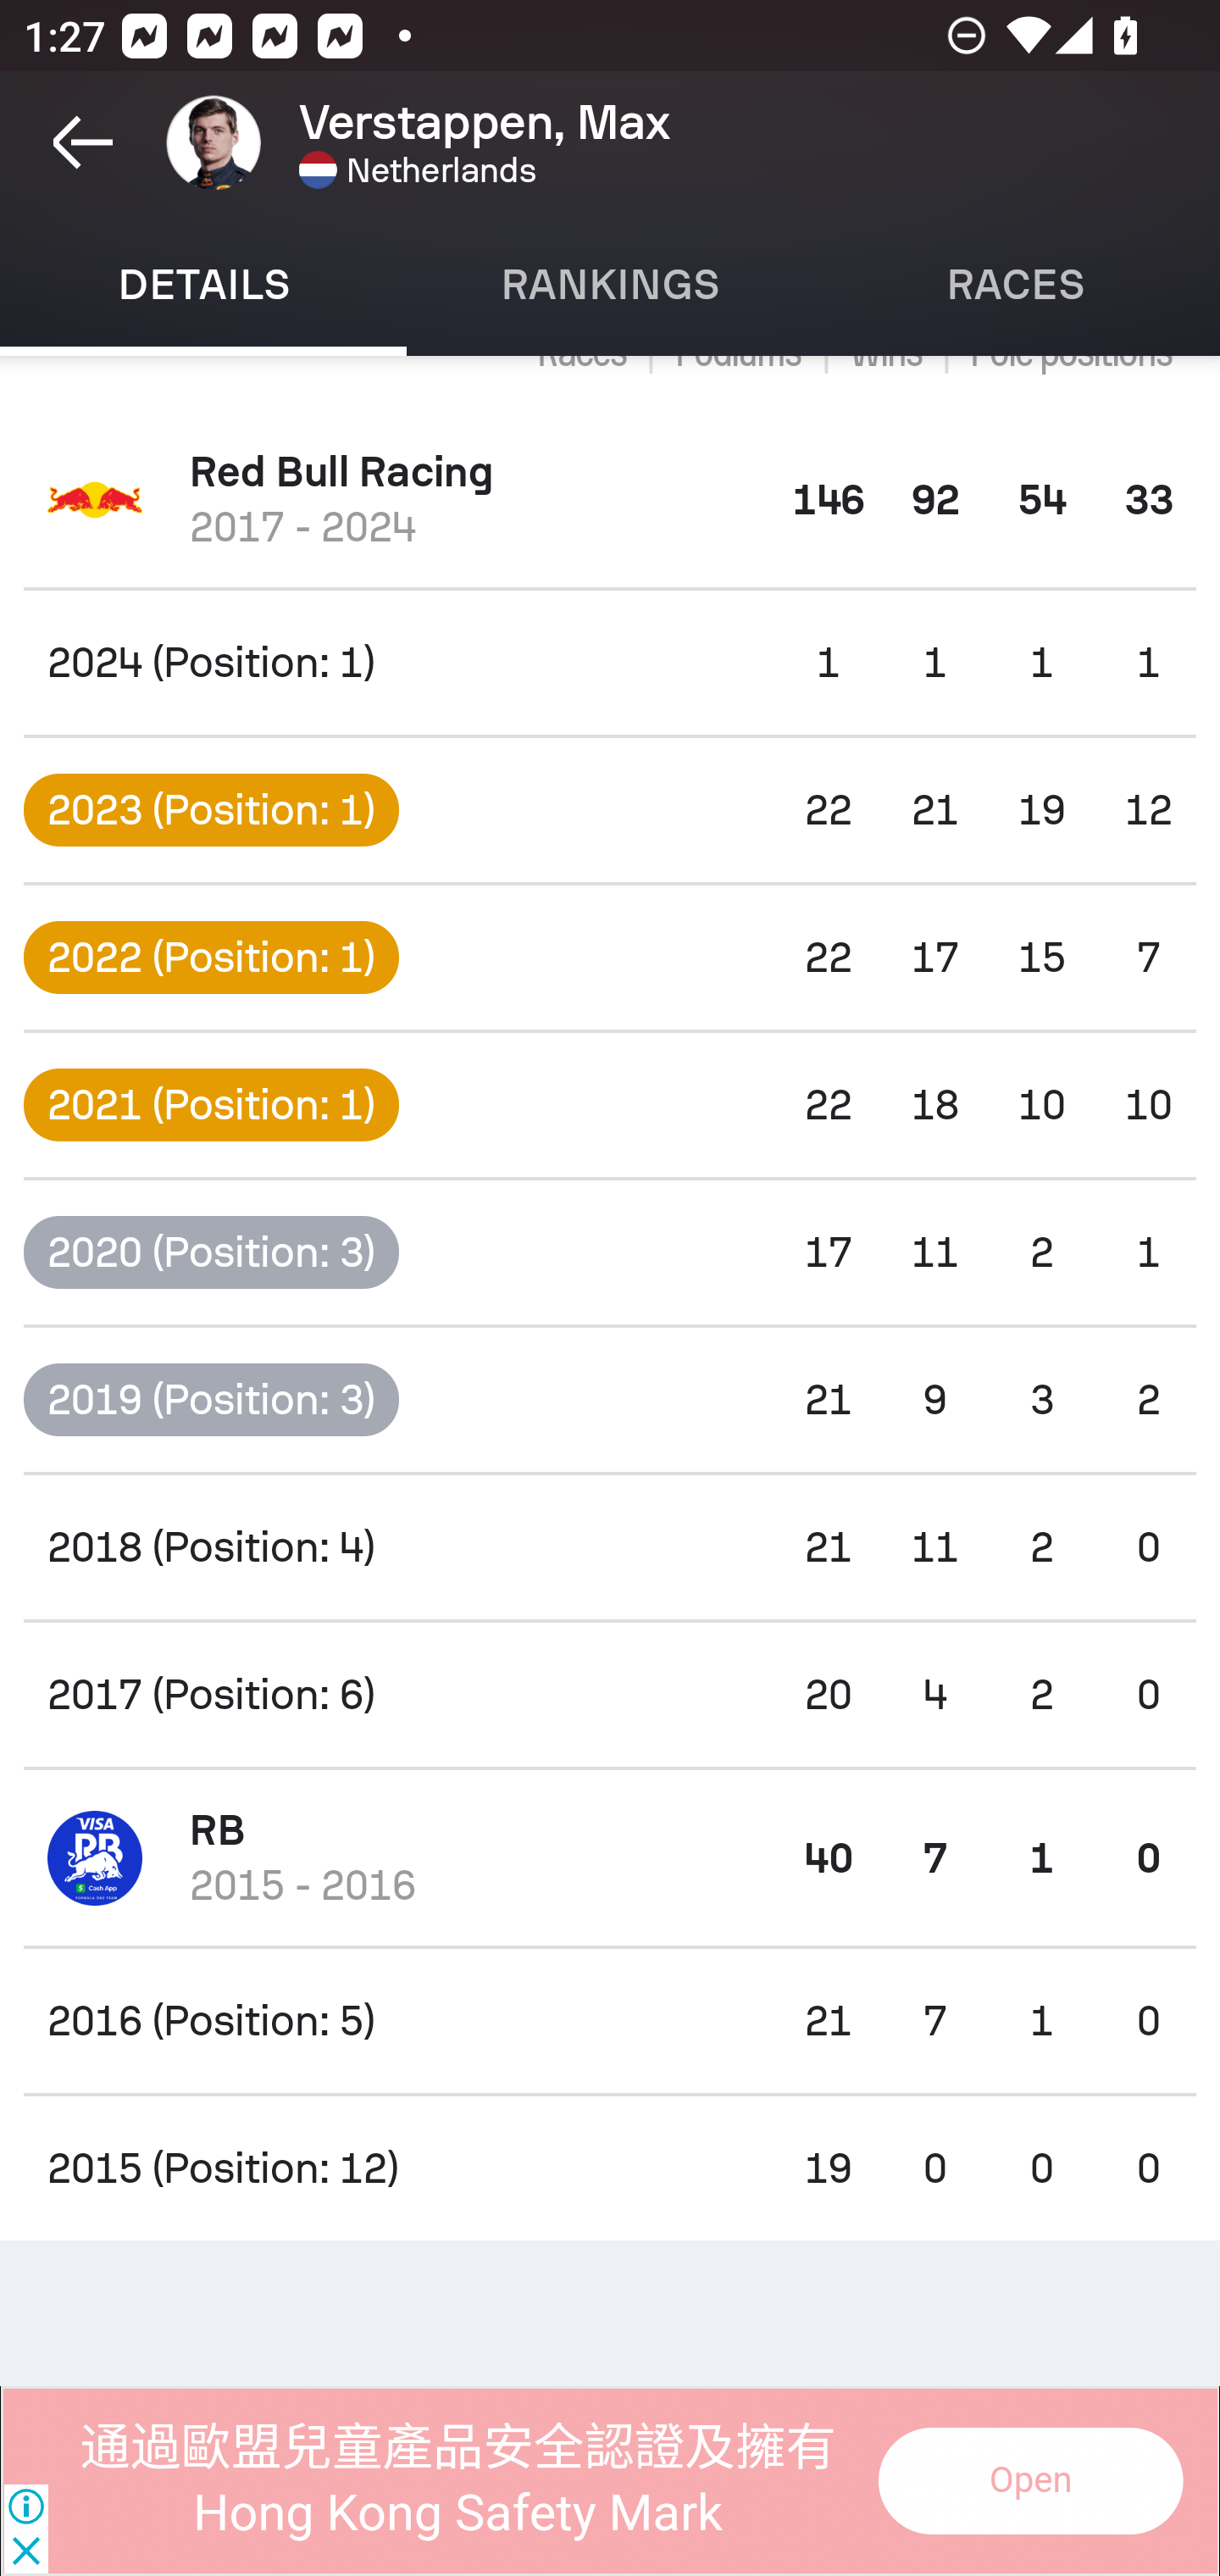 Image resolution: width=1220 pixels, height=2576 pixels. Describe the element at coordinates (610, 285) in the screenshot. I see `Rankings RANKINGS` at that location.